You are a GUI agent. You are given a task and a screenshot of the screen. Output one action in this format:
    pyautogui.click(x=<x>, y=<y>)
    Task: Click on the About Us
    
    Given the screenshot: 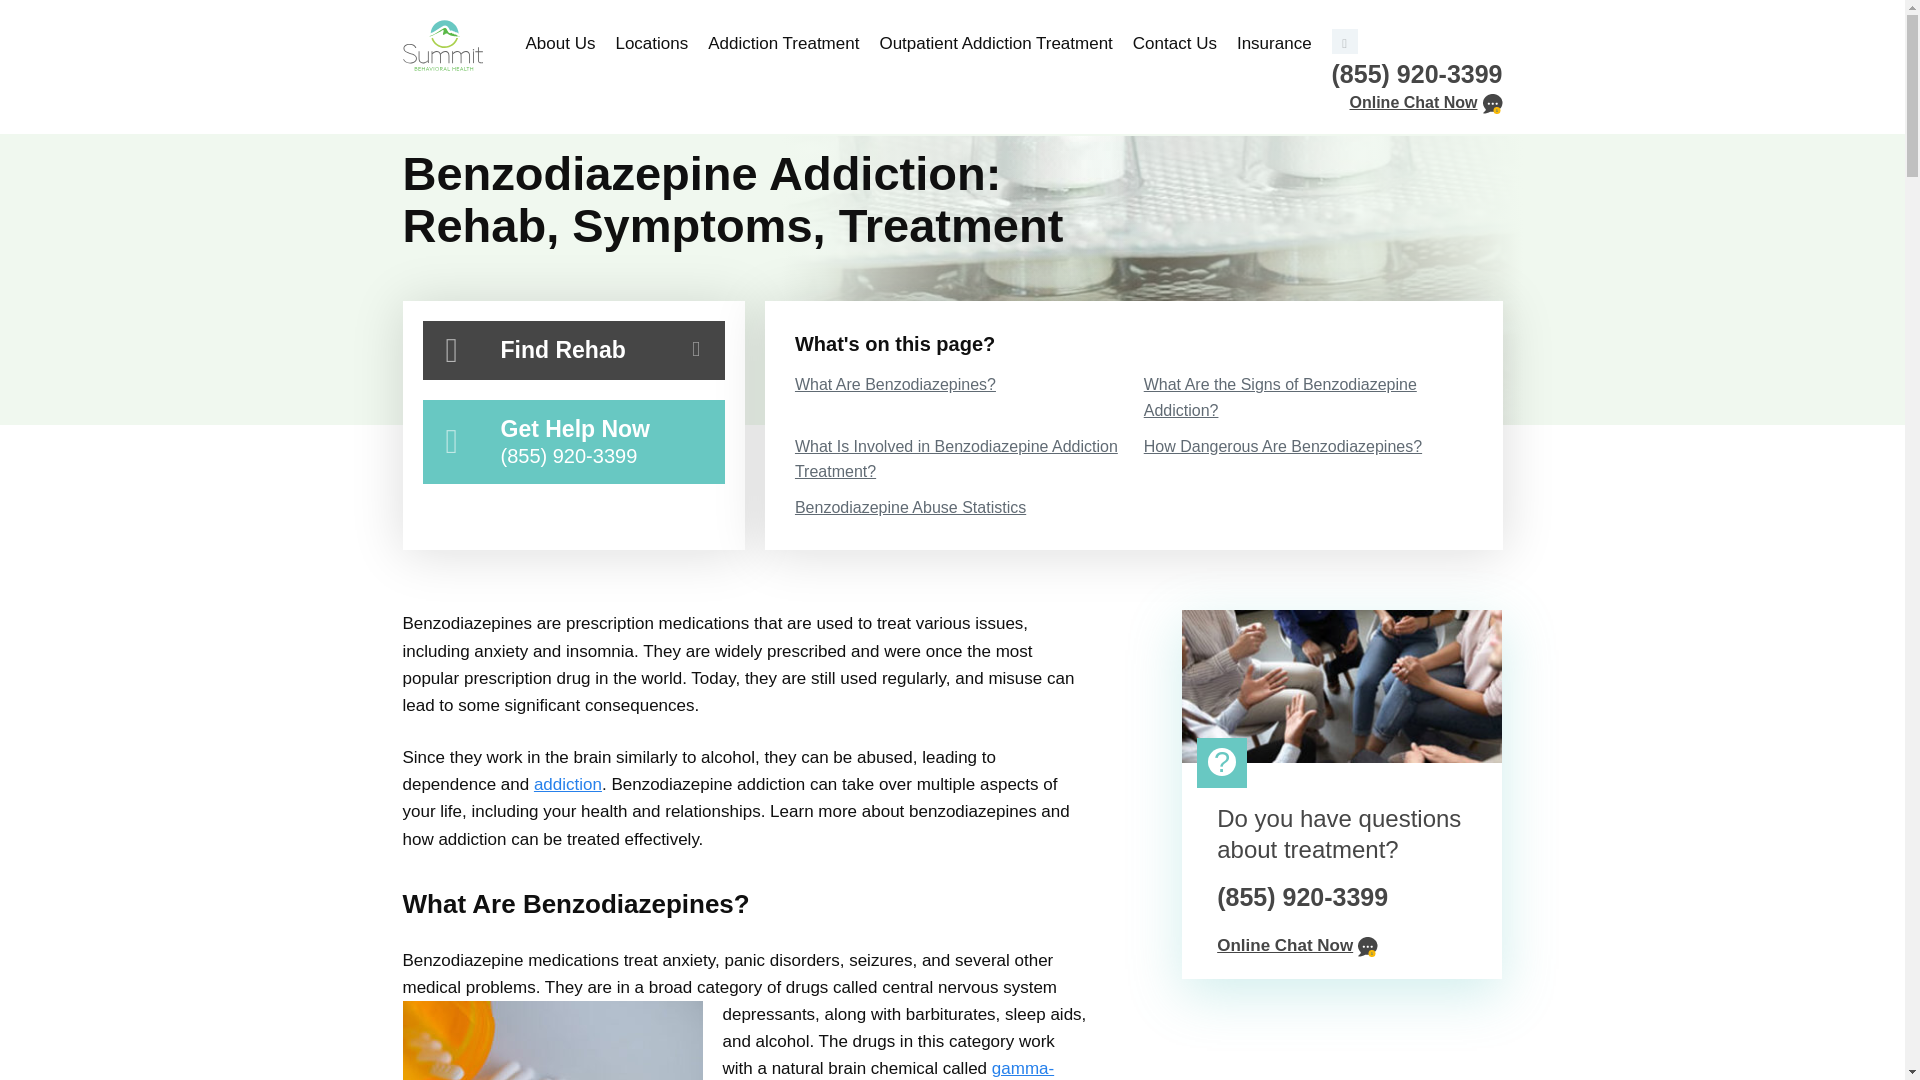 What is the action you would take?
    pyautogui.click(x=566, y=44)
    